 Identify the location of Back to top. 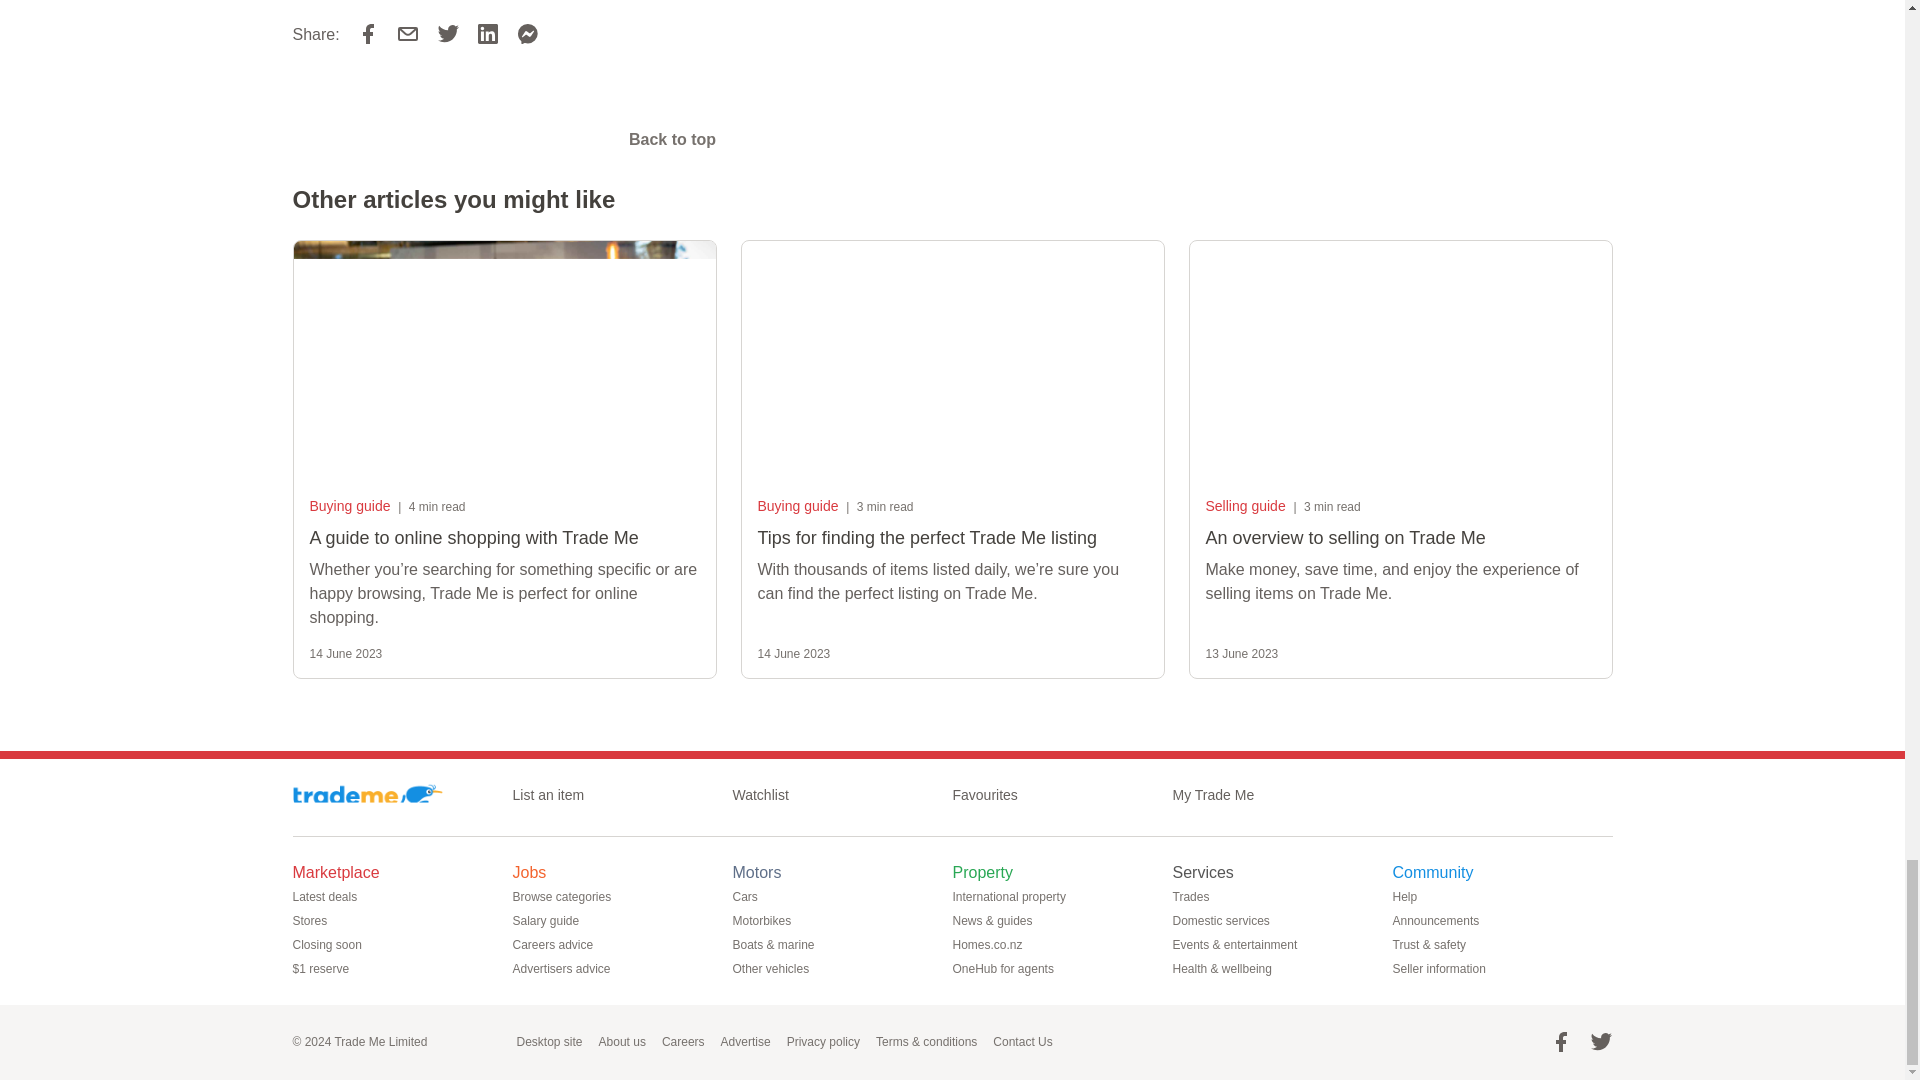
(672, 138).